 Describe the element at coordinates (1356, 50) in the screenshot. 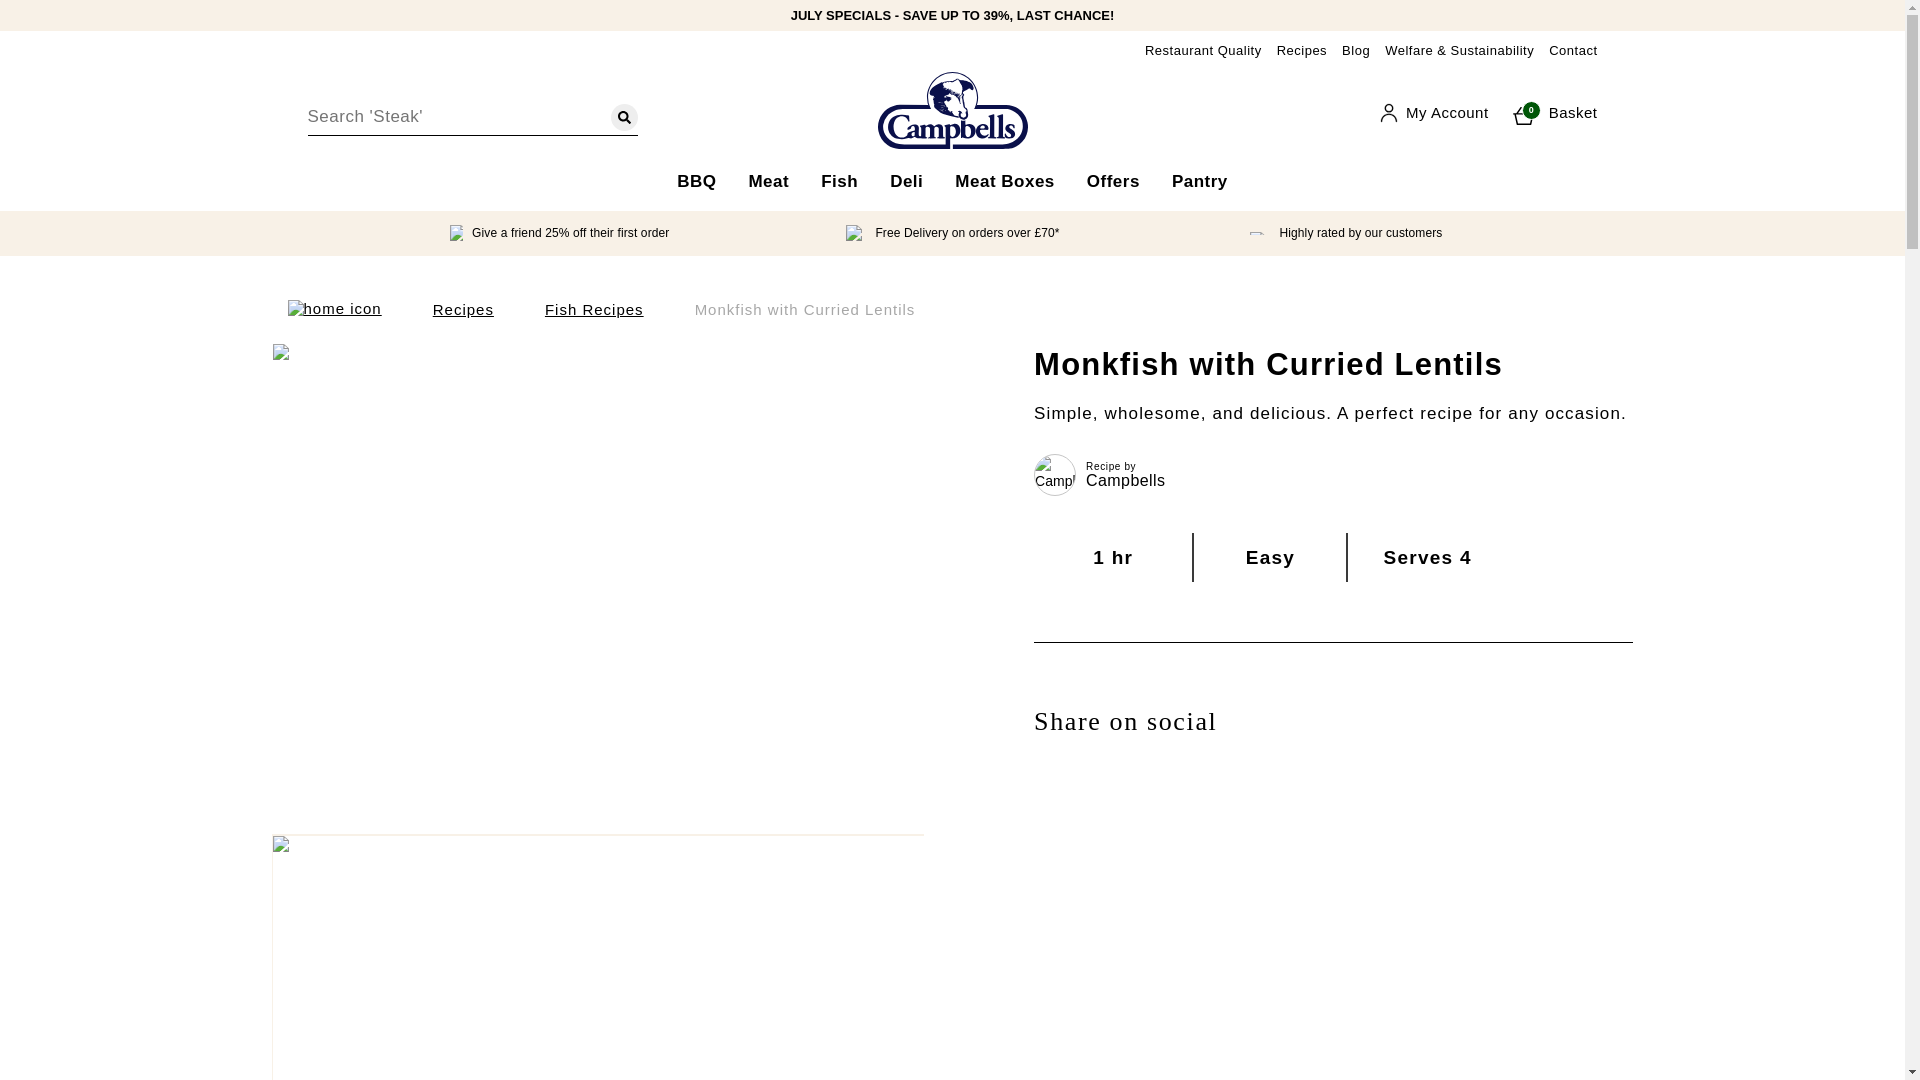

I see `Blog` at that location.